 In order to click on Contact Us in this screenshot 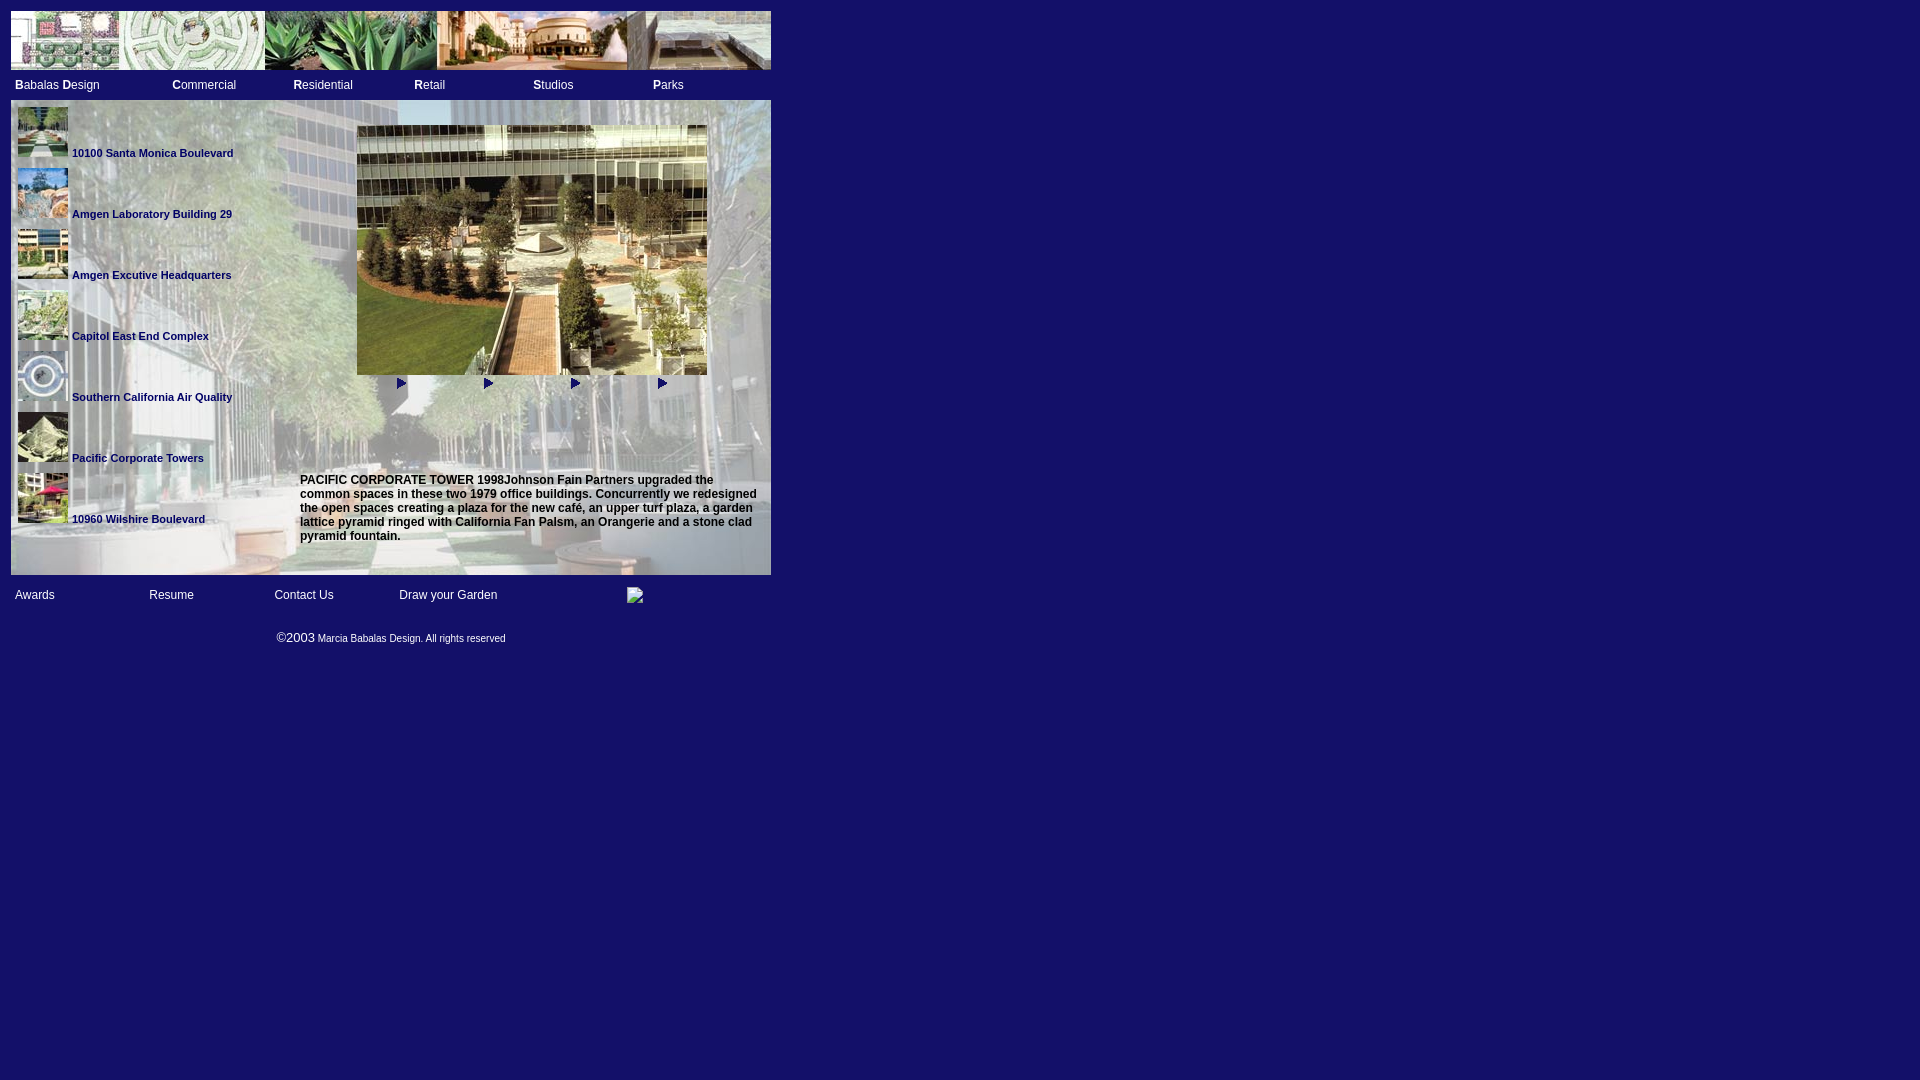, I will do `click(303, 594)`.